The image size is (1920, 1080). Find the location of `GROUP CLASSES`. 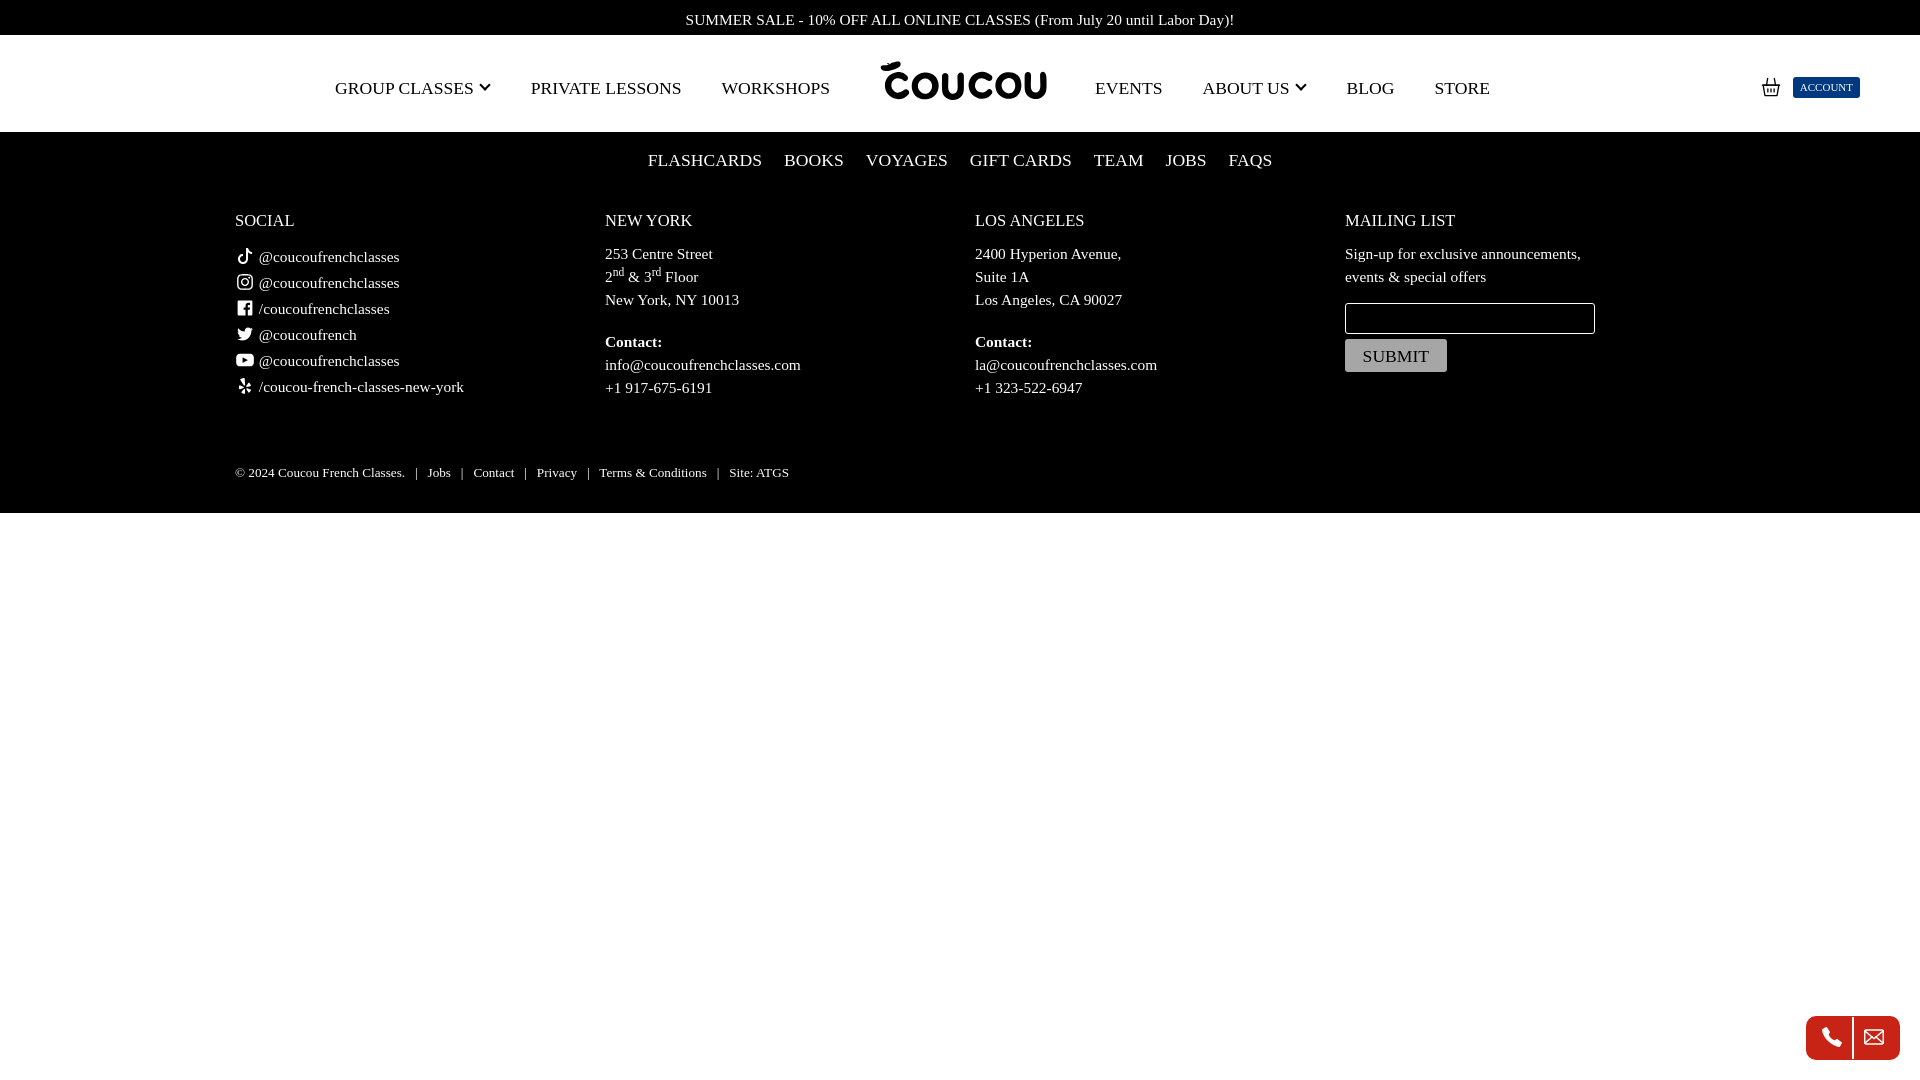

GROUP CLASSES is located at coordinates (412, 88).